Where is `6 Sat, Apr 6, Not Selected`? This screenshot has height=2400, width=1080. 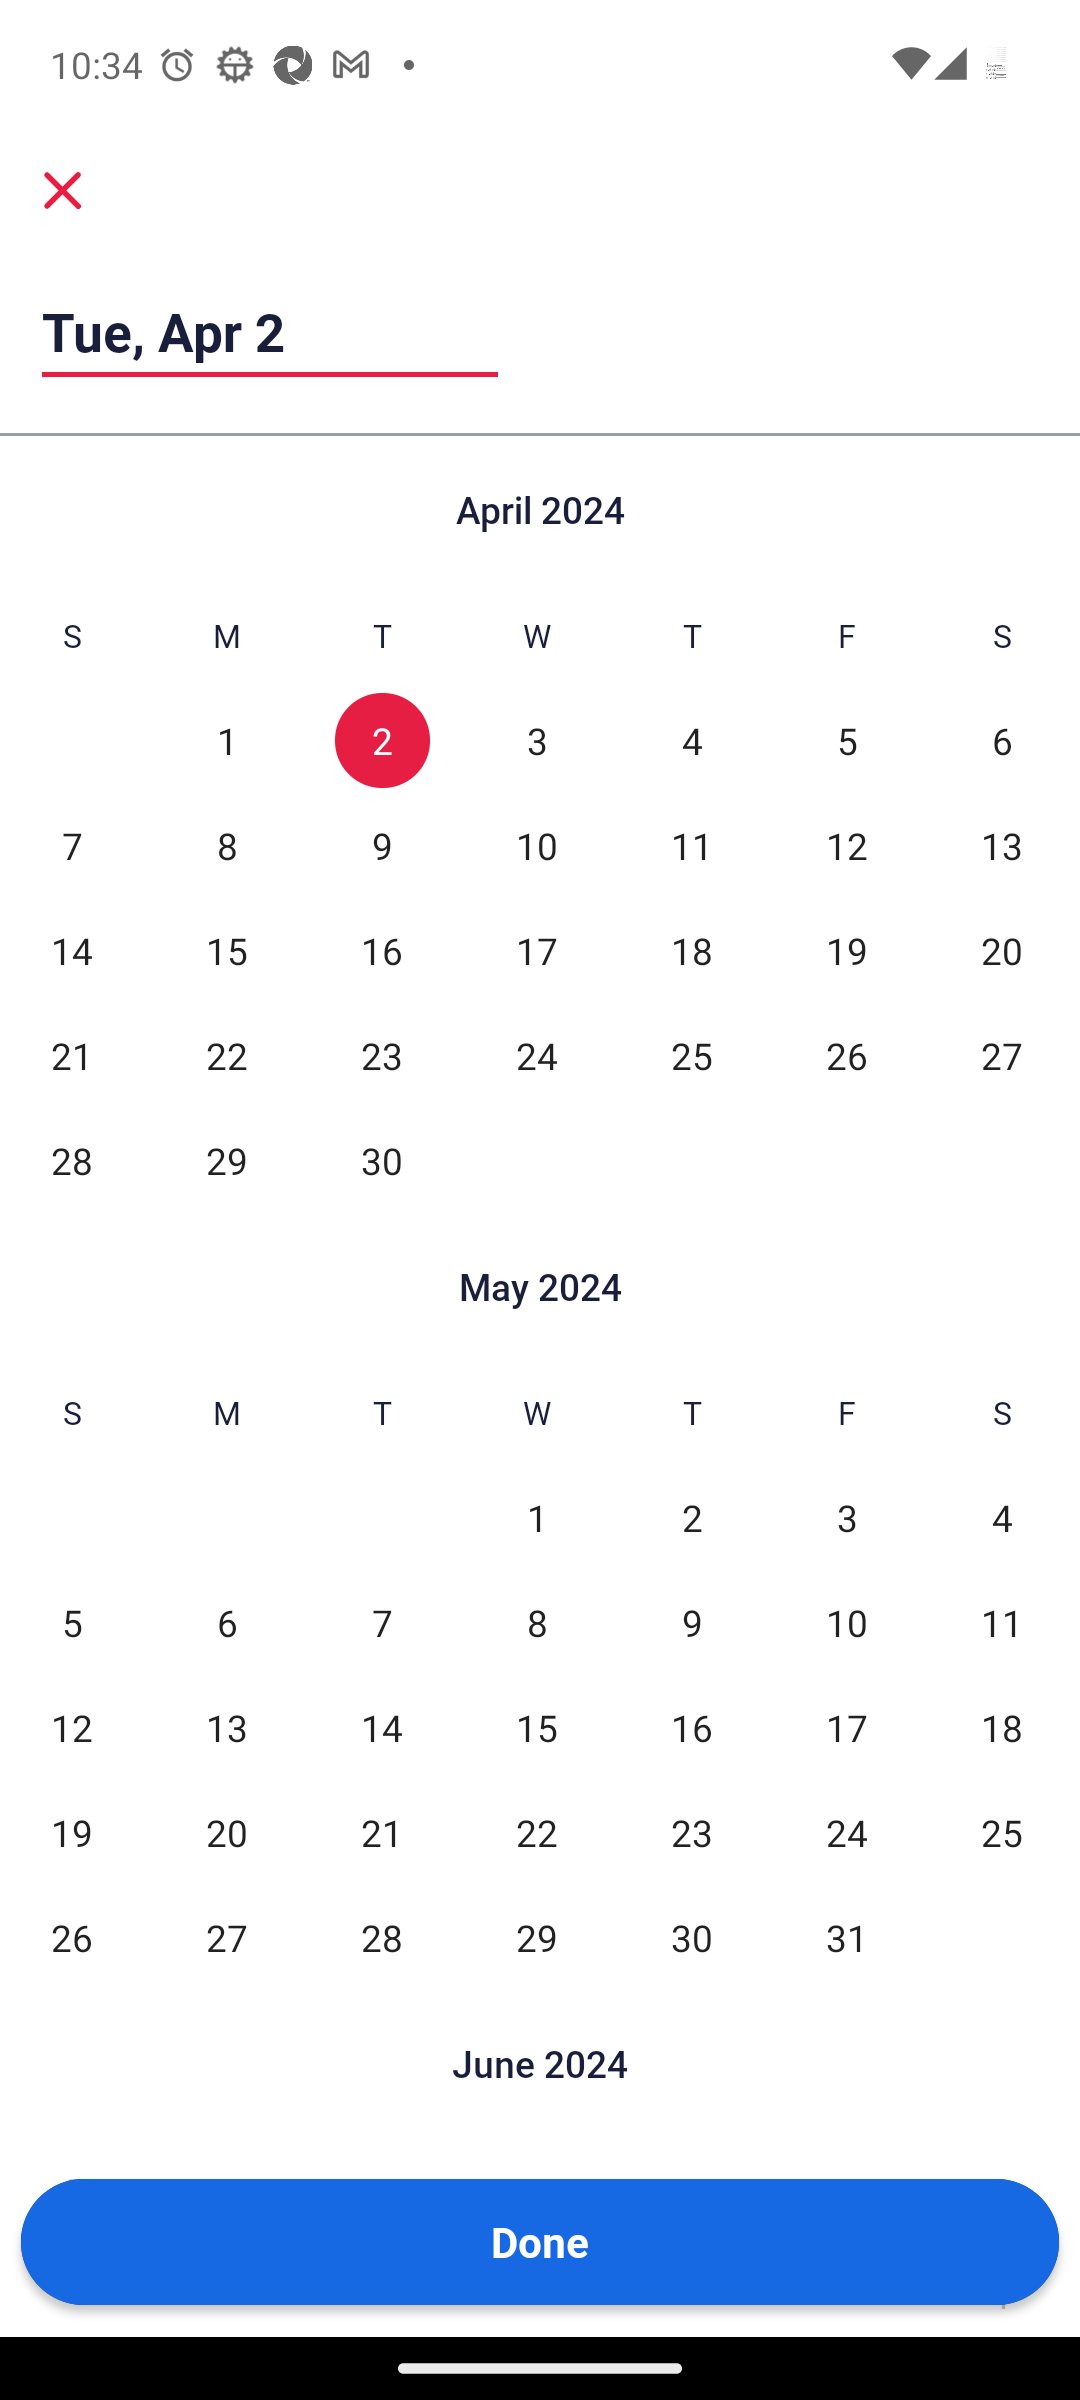
6 Sat, Apr 6, Not Selected is located at coordinates (1002, 740).